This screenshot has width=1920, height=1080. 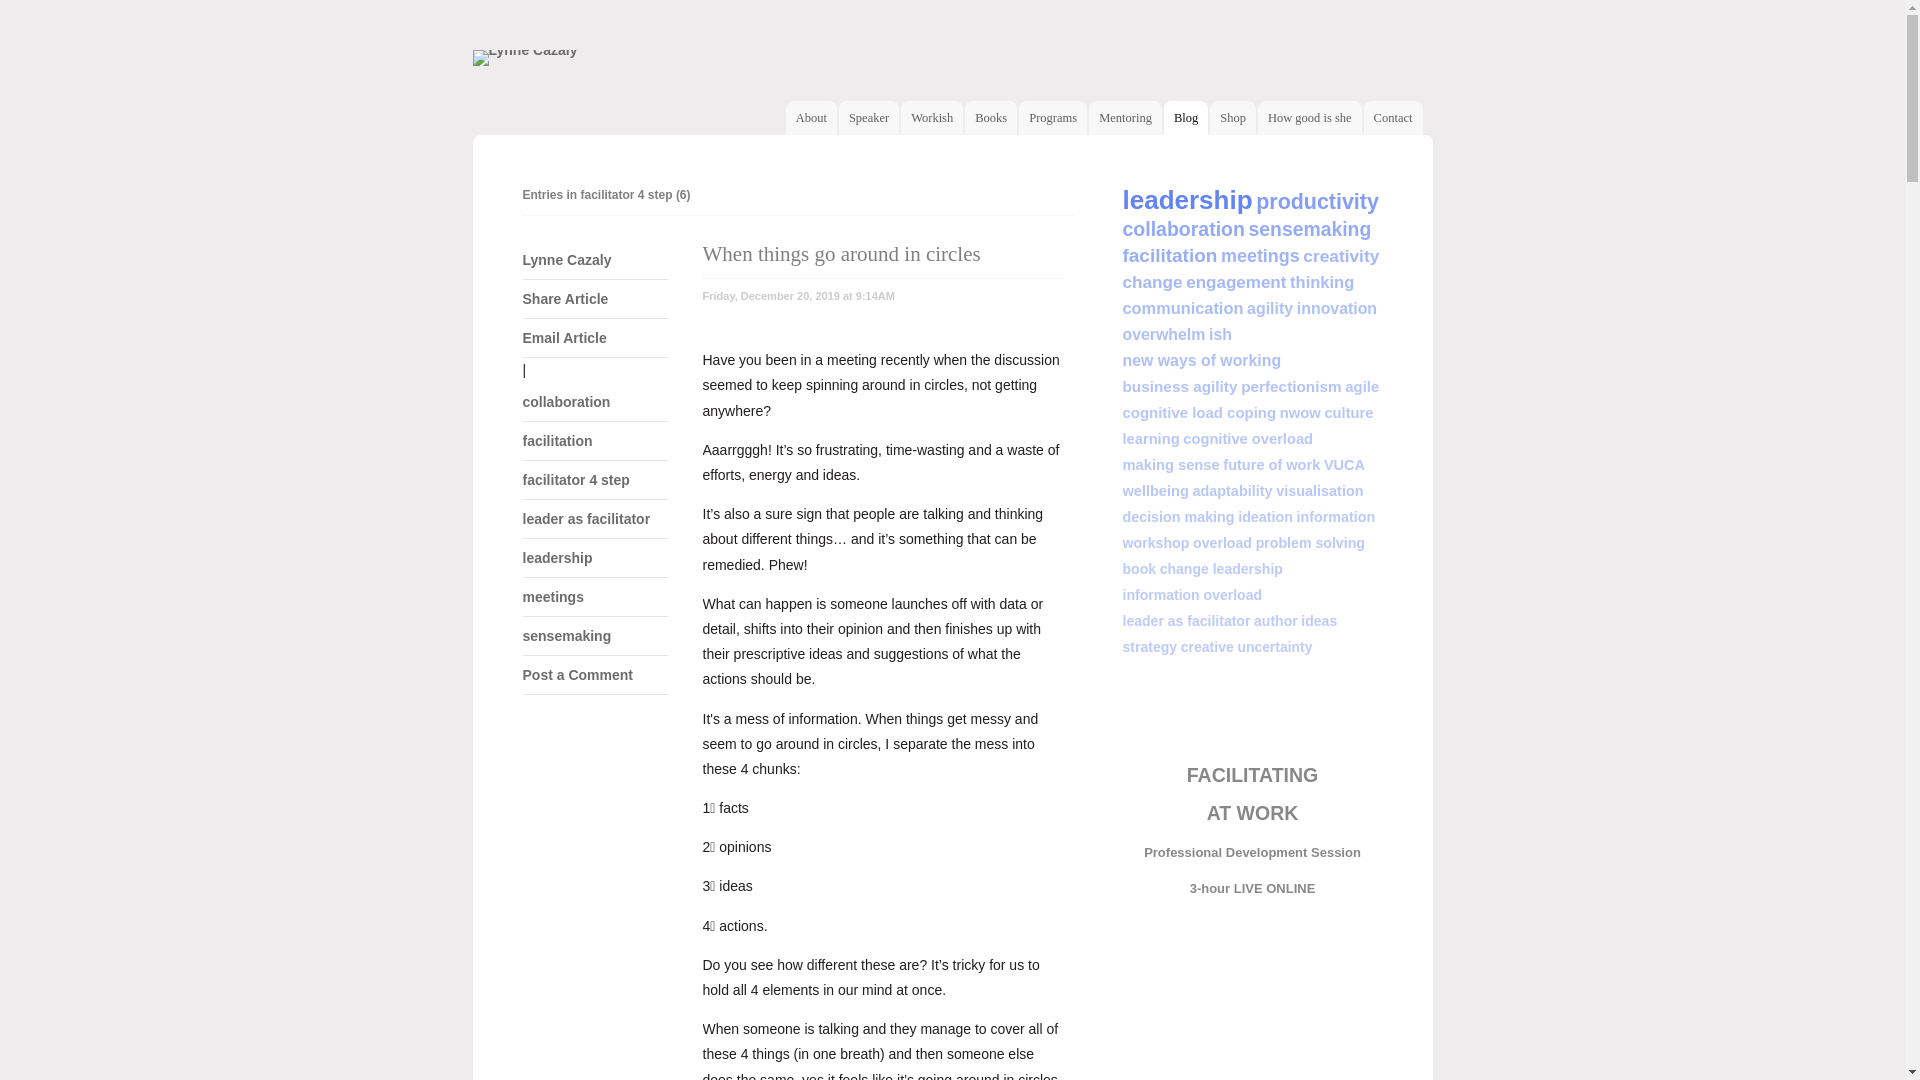 I want to click on Blog, so click(x=1186, y=118).